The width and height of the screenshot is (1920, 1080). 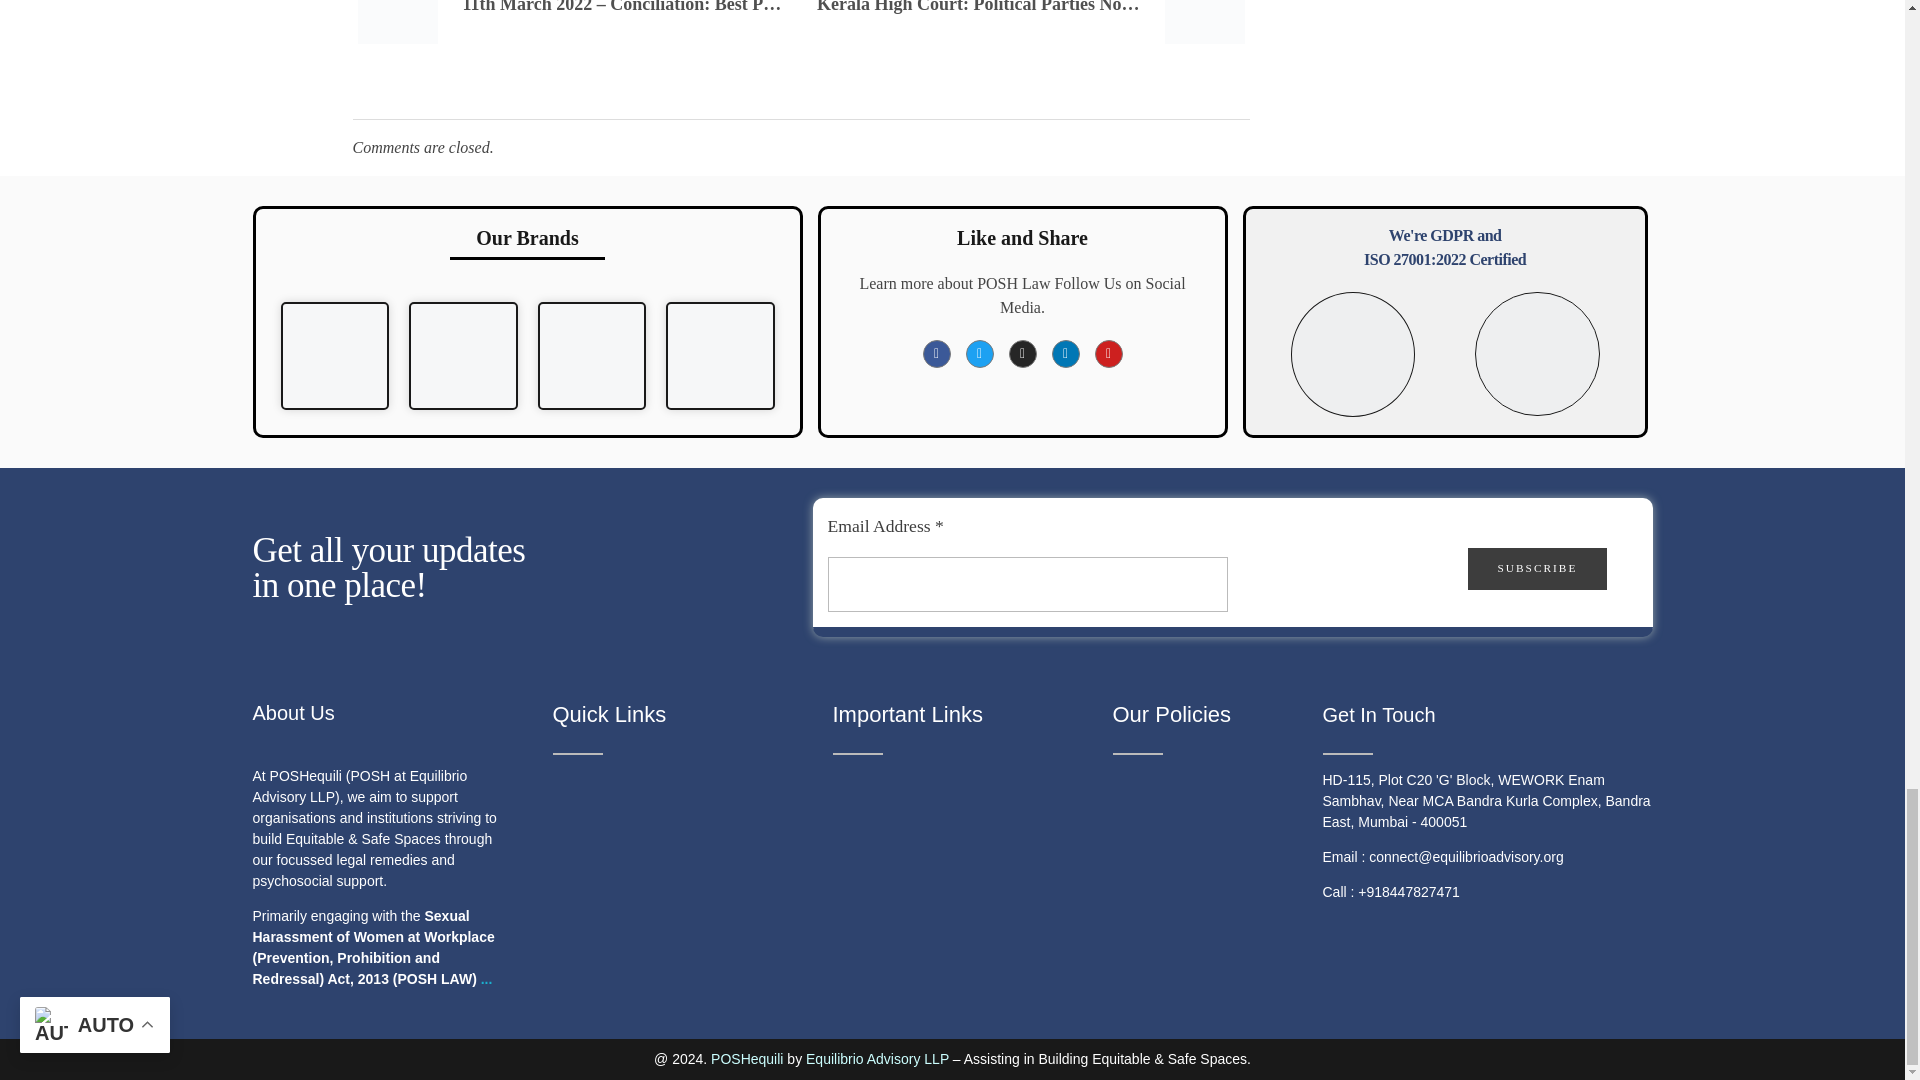 I want to click on Subscribe, so click(x=1538, y=568).